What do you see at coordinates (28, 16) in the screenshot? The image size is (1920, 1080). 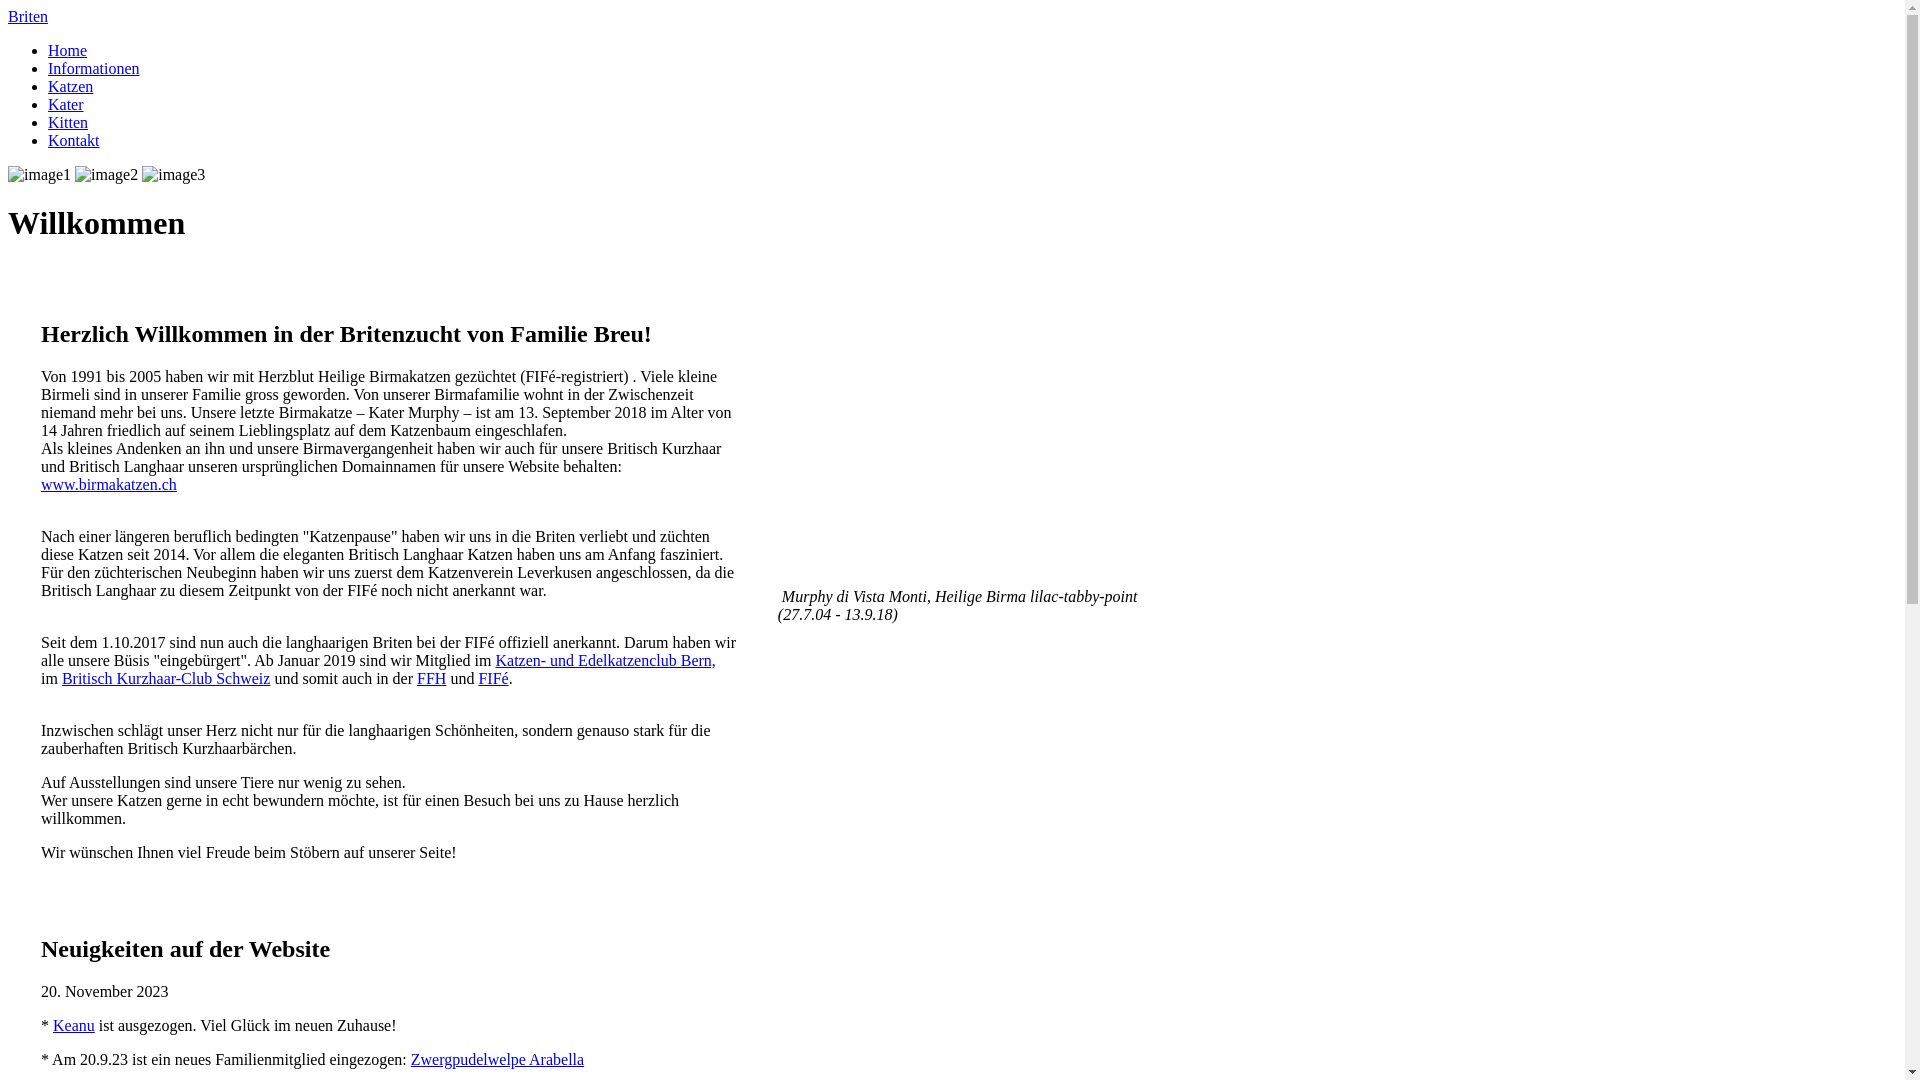 I see `Briten` at bounding box center [28, 16].